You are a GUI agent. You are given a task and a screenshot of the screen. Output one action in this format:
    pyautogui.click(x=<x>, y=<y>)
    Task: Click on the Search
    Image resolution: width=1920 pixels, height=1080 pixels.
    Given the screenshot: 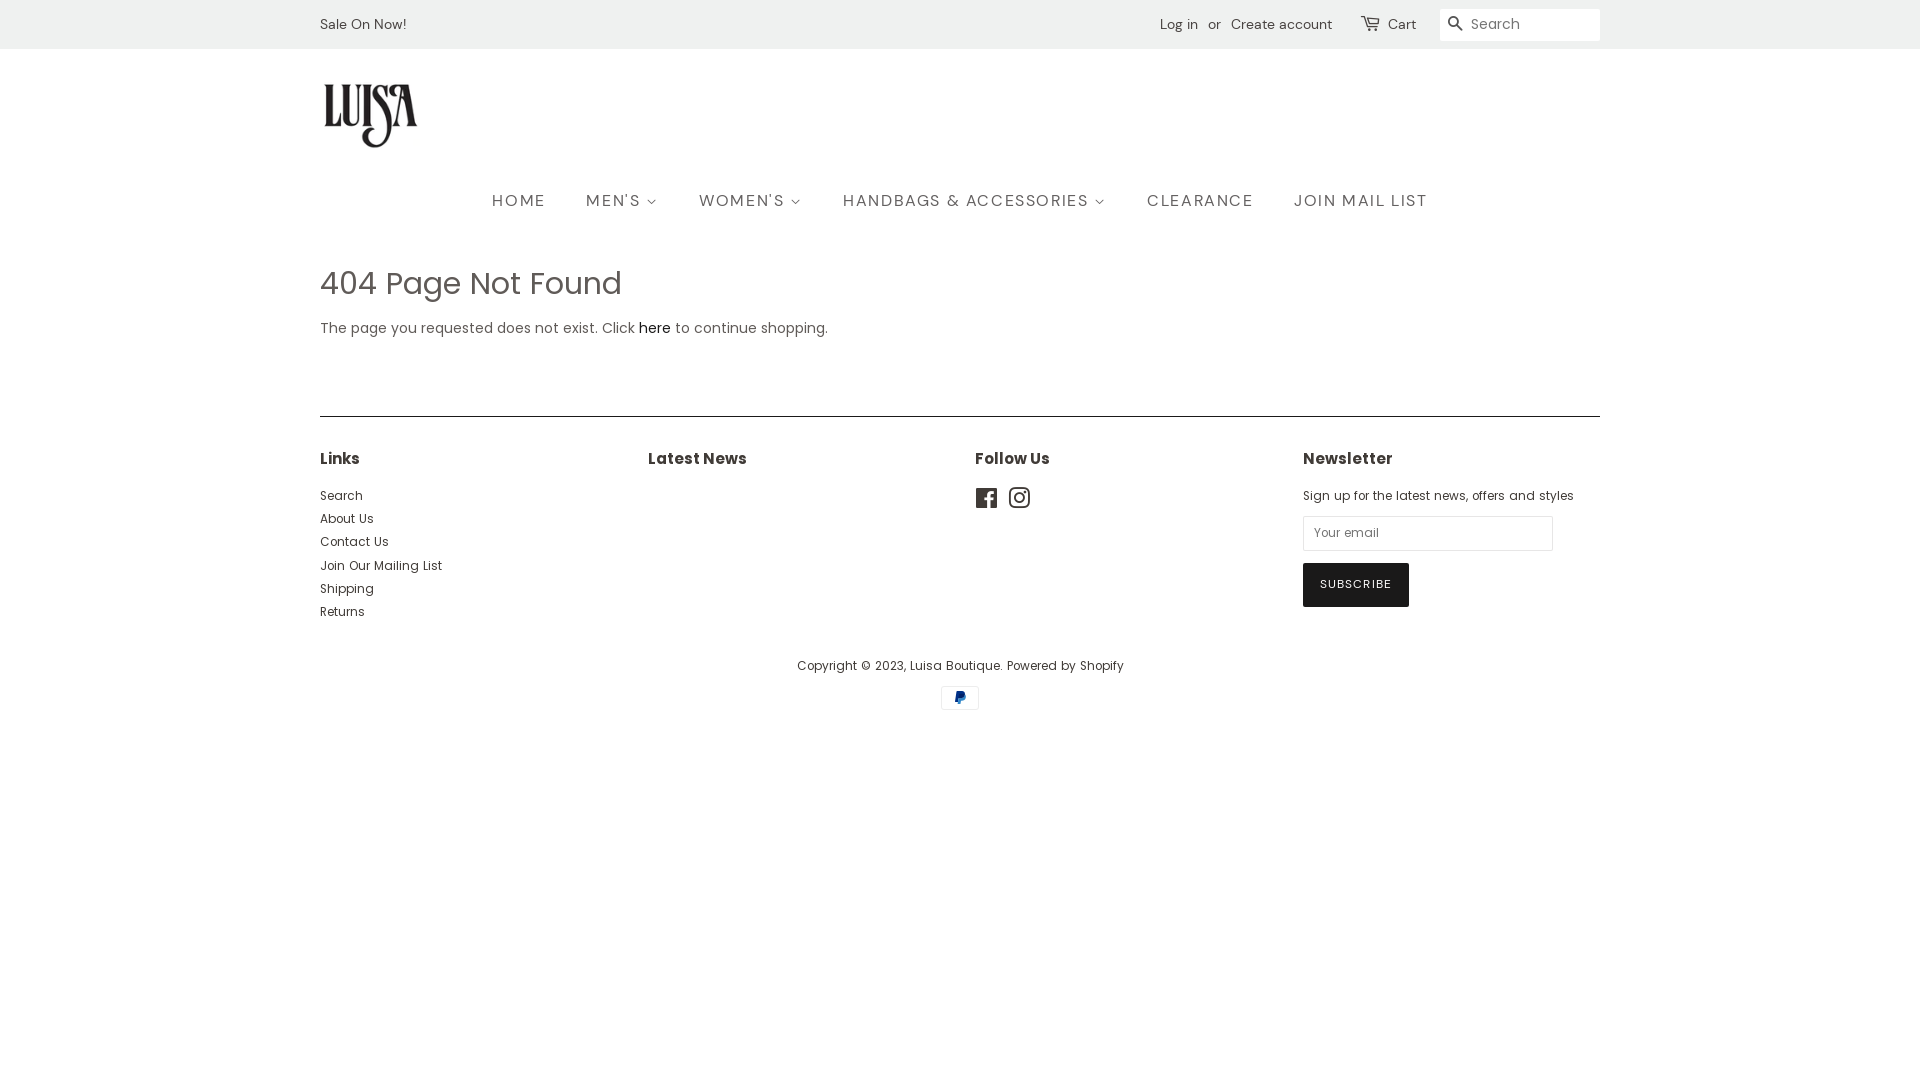 What is the action you would take?
    pyautogui.click(x=342, y=496)
    